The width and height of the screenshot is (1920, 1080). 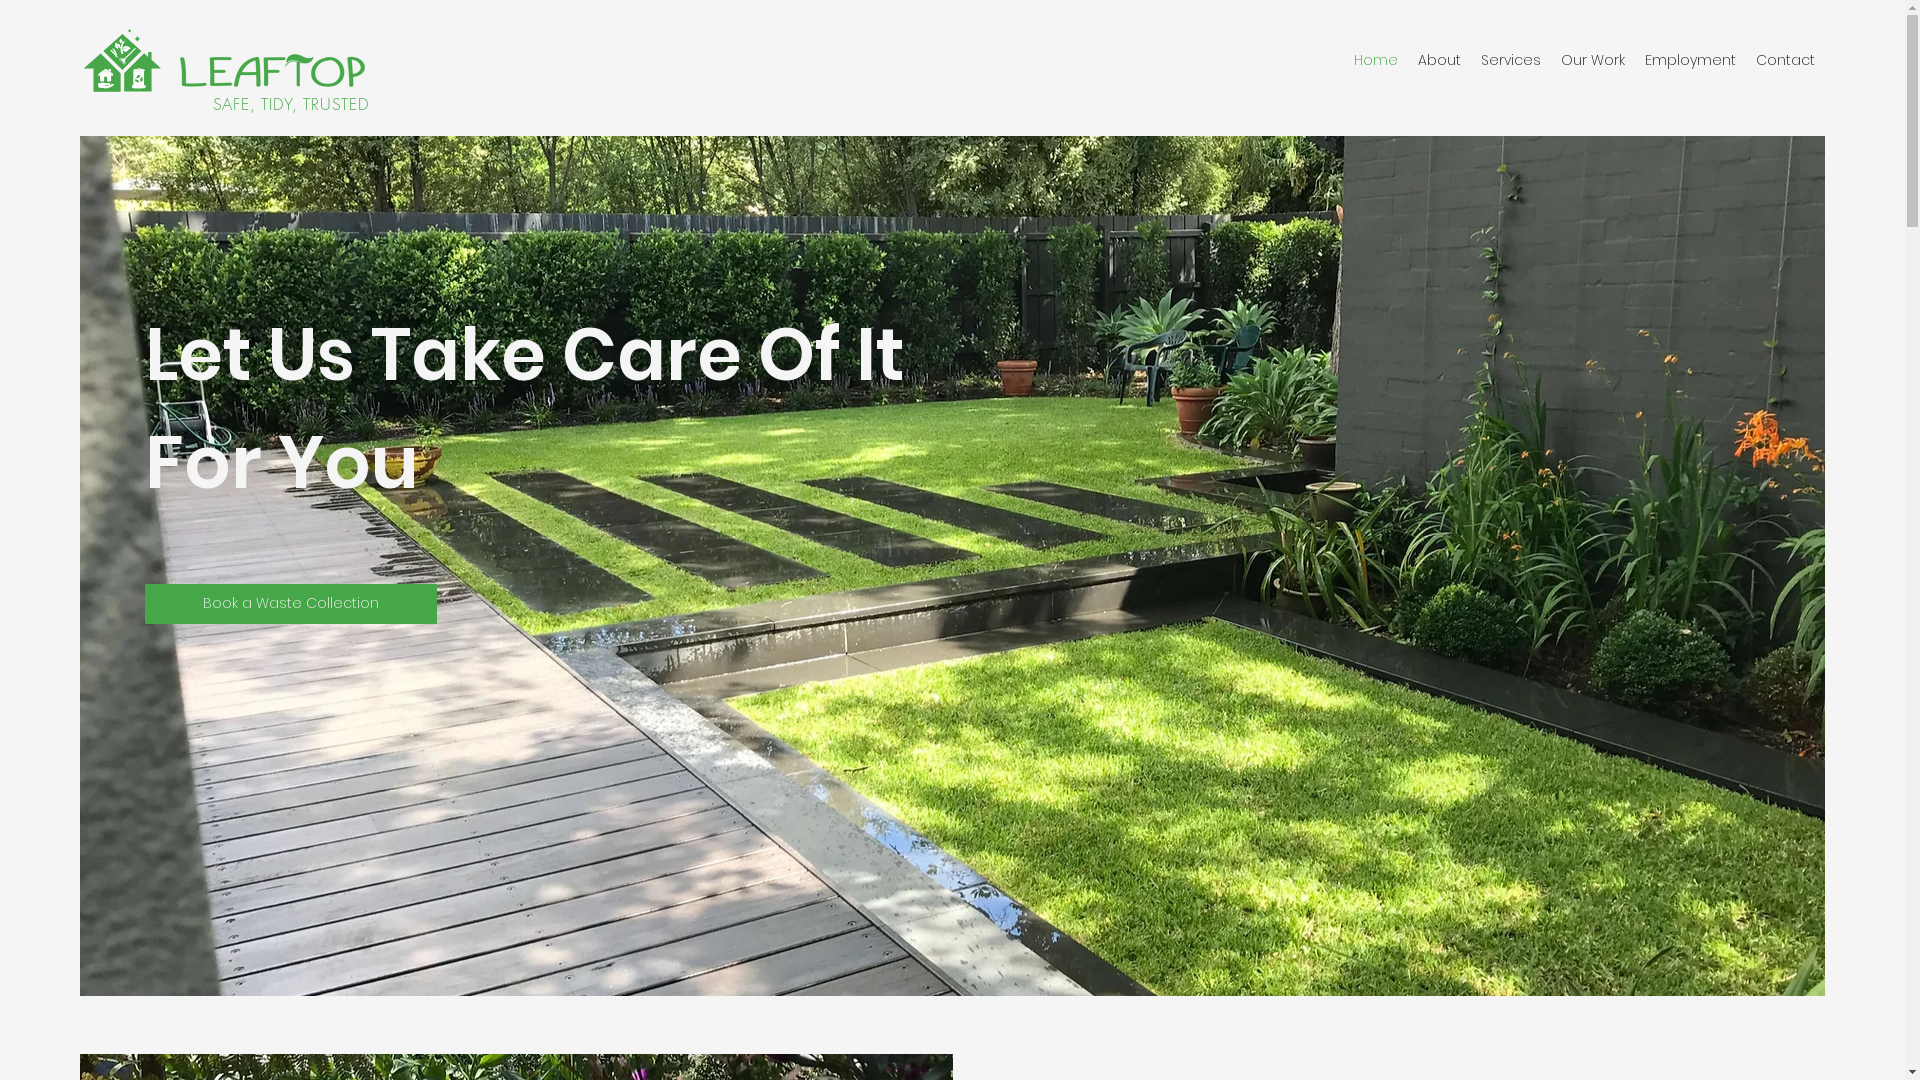 What do you see at coordinates (1786, 60) in the screenshot?
I see `Contact` at bounding box center [1786, 60].